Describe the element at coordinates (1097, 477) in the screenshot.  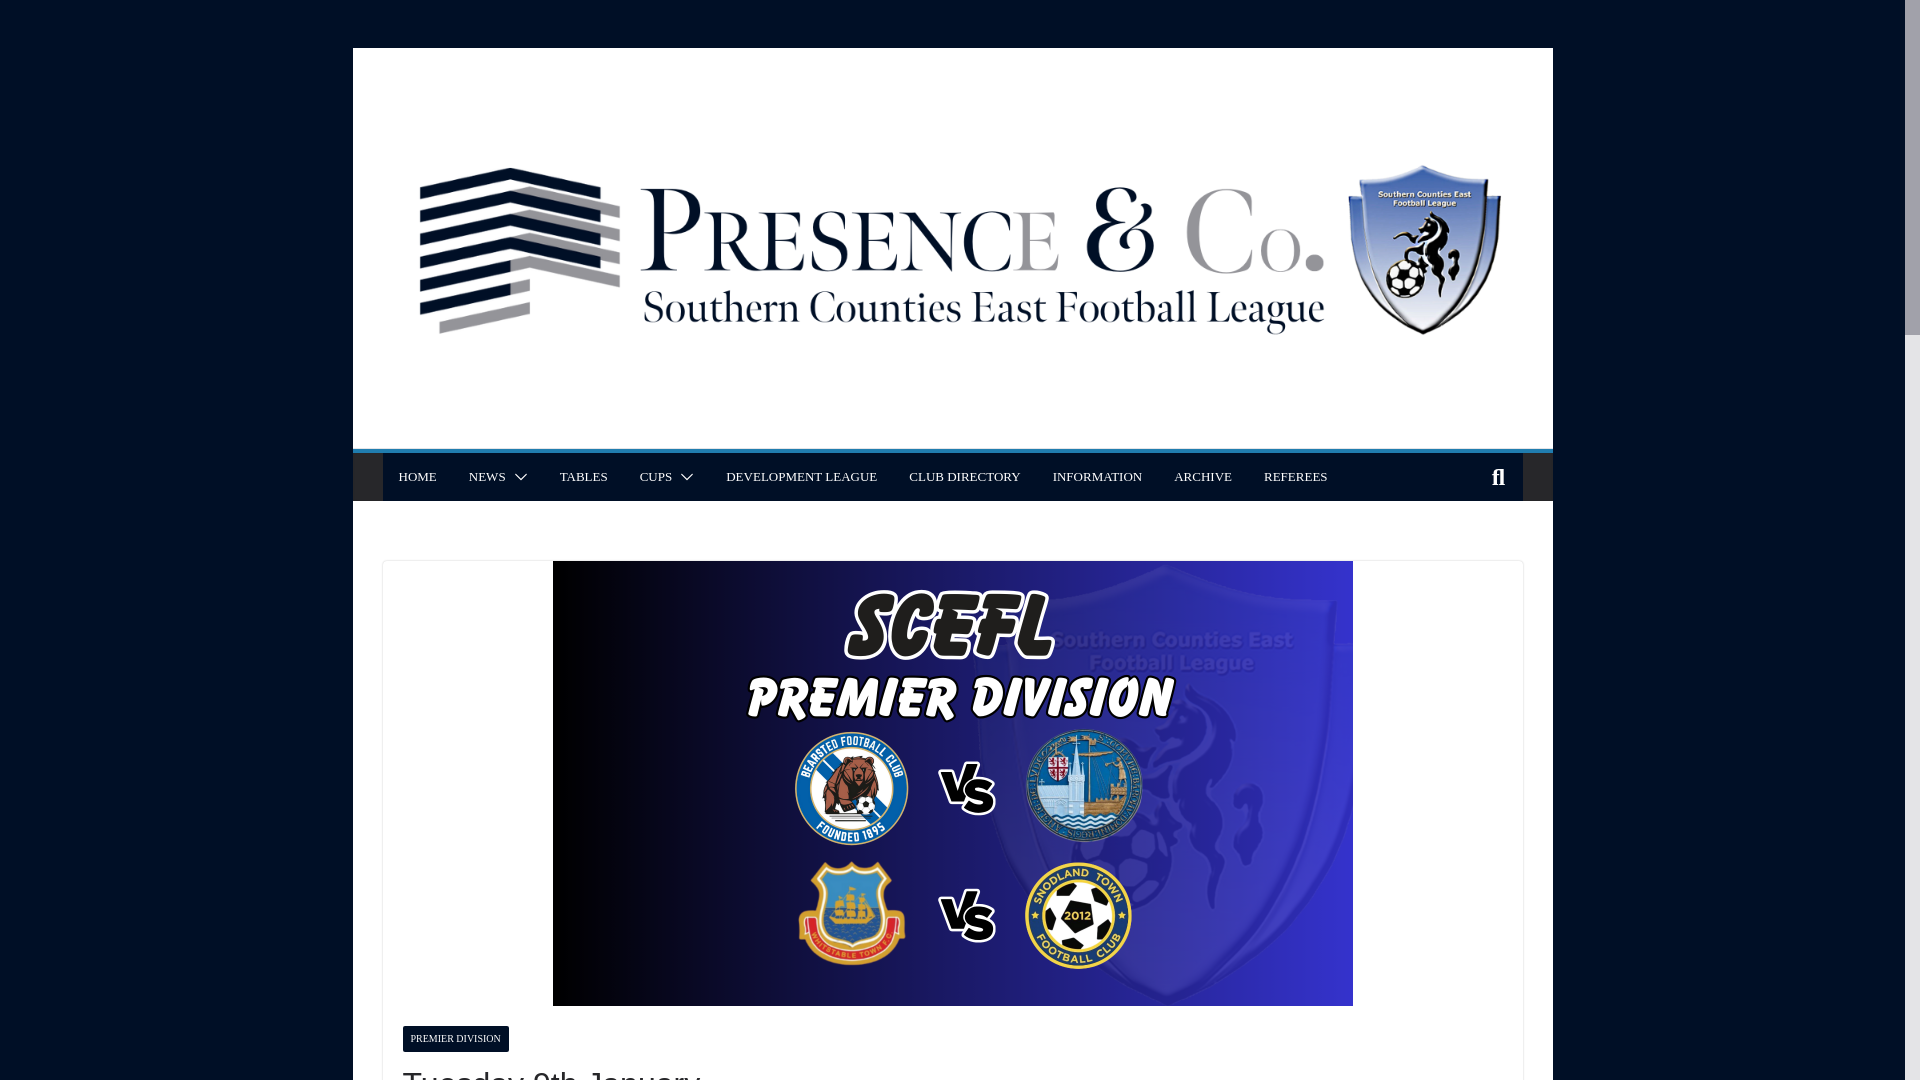
I see `INFORMATION` at that location.